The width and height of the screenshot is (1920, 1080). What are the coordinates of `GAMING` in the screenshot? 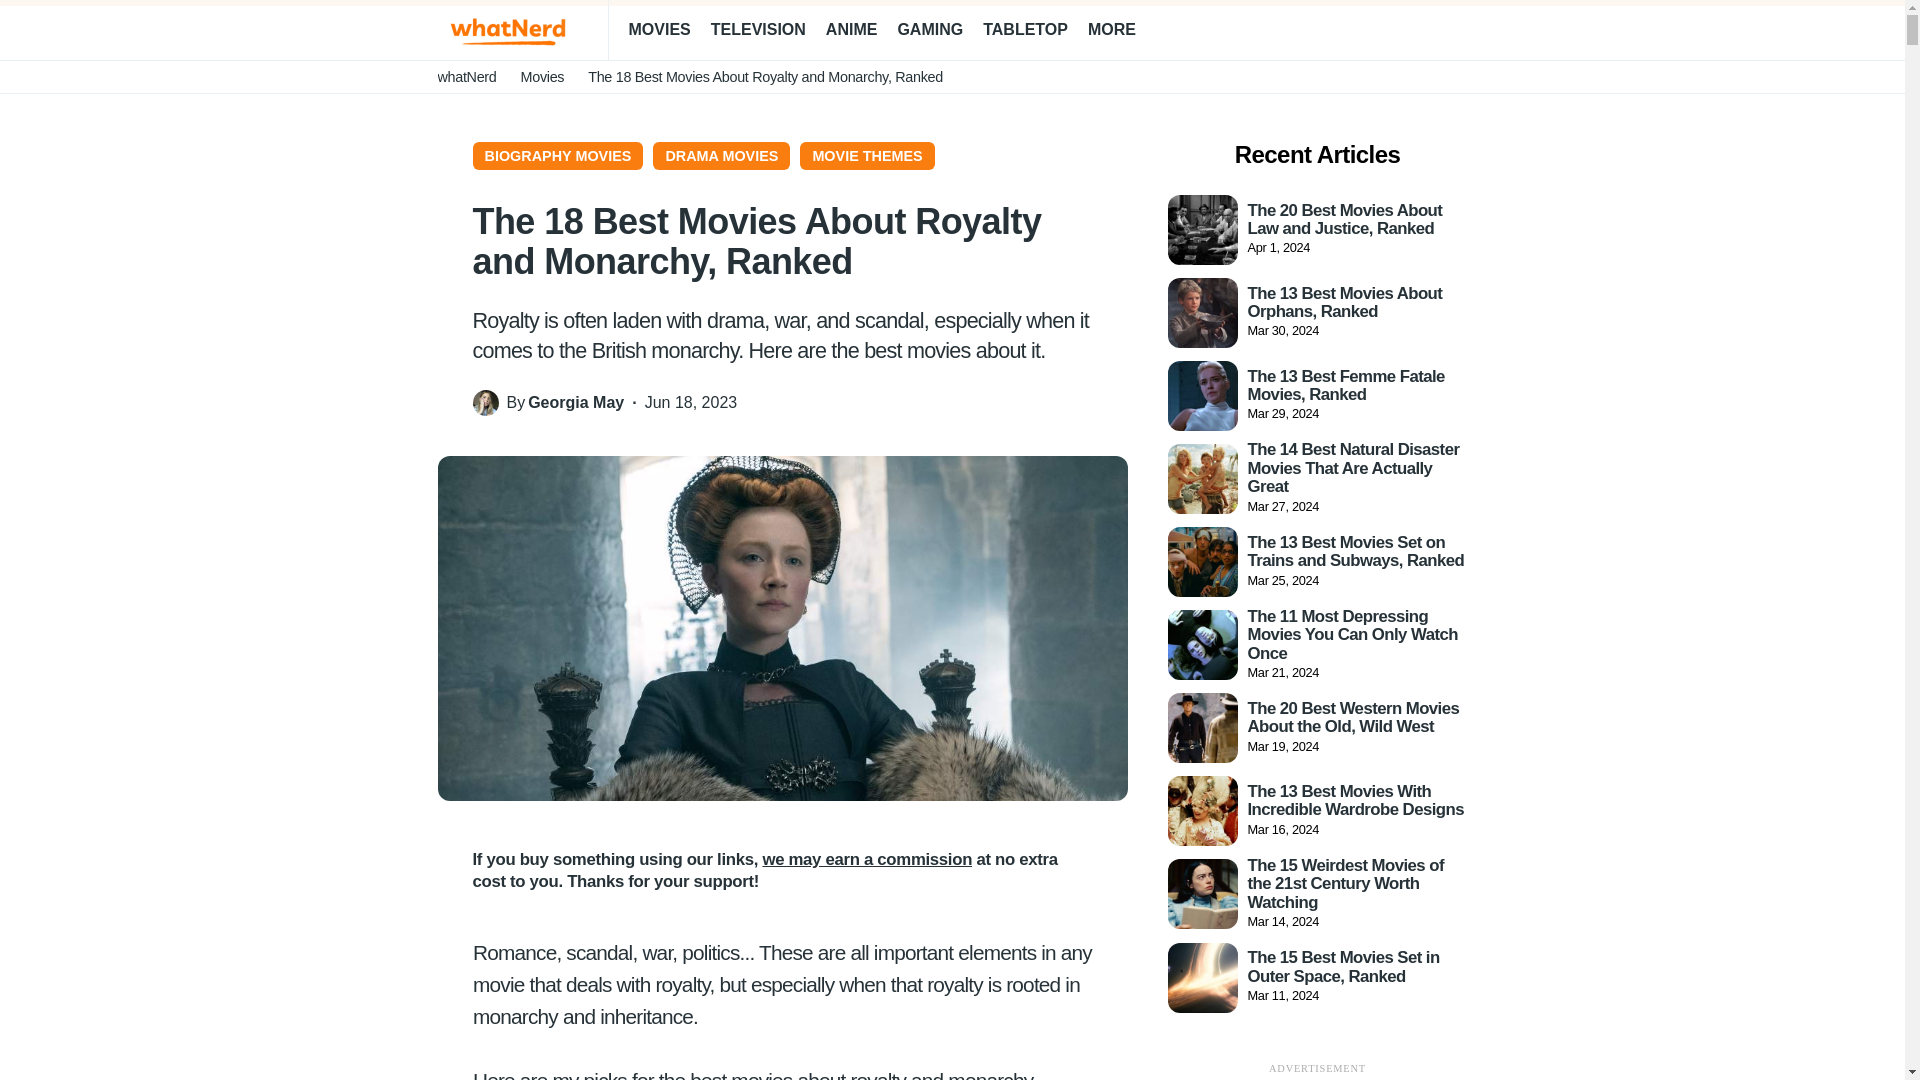 It's located at (930, 30).